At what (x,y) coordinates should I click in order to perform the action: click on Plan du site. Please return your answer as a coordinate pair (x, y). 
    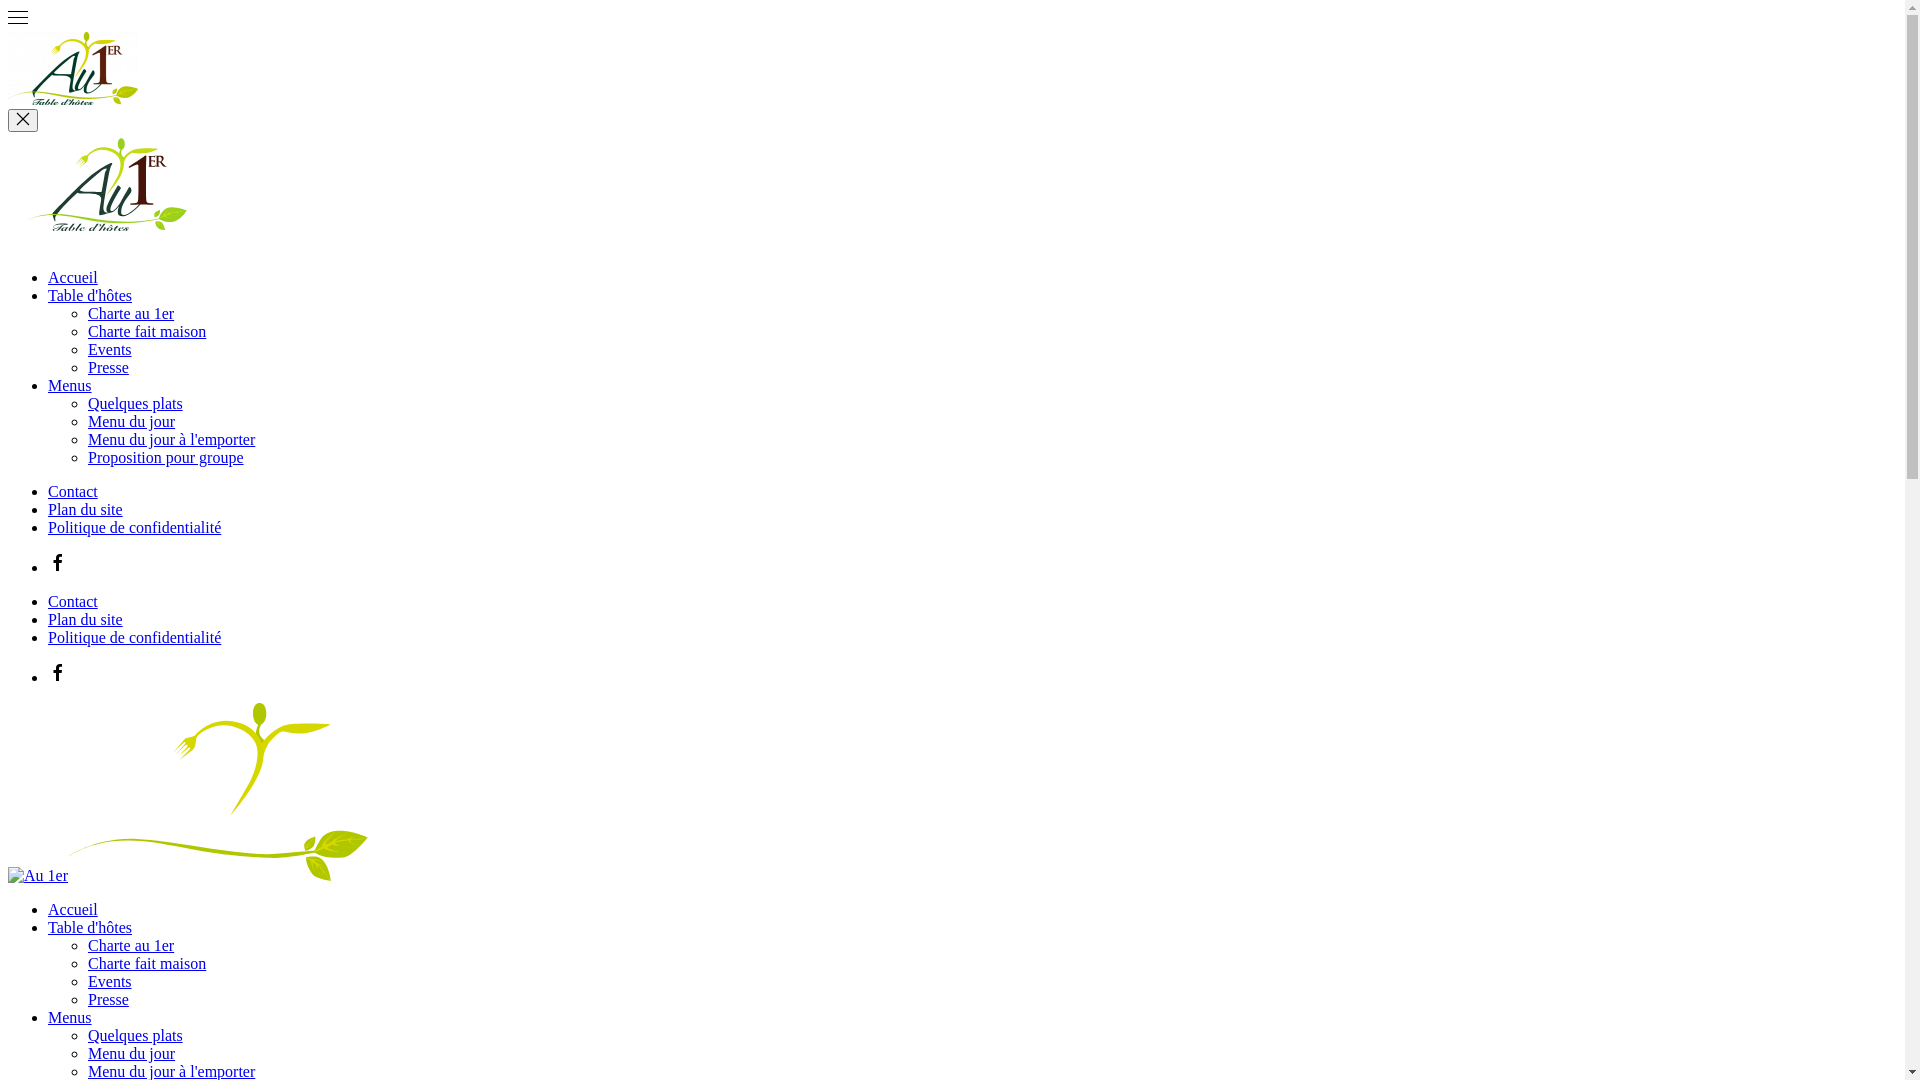
    Looking at the image, I should click on (85, 510).